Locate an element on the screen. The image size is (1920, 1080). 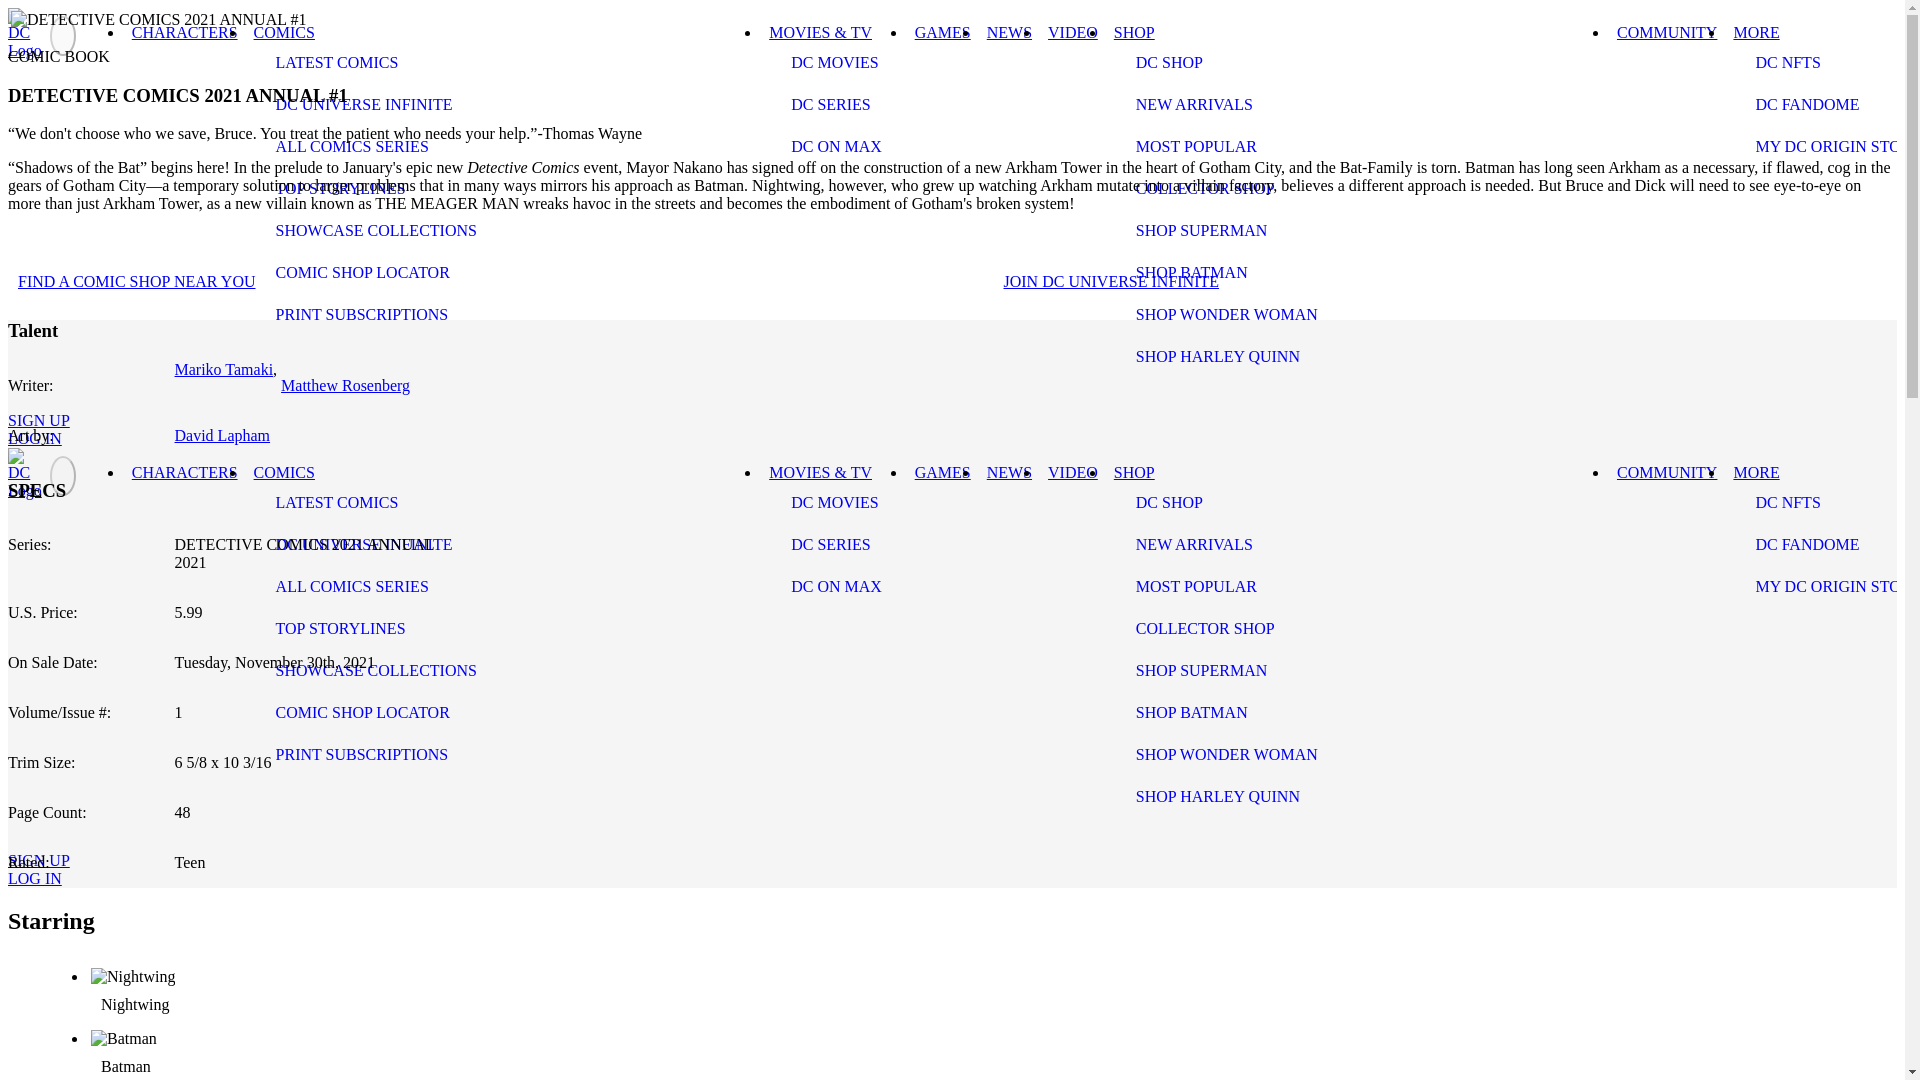
NEWS is located at coordinates (1010, 32).